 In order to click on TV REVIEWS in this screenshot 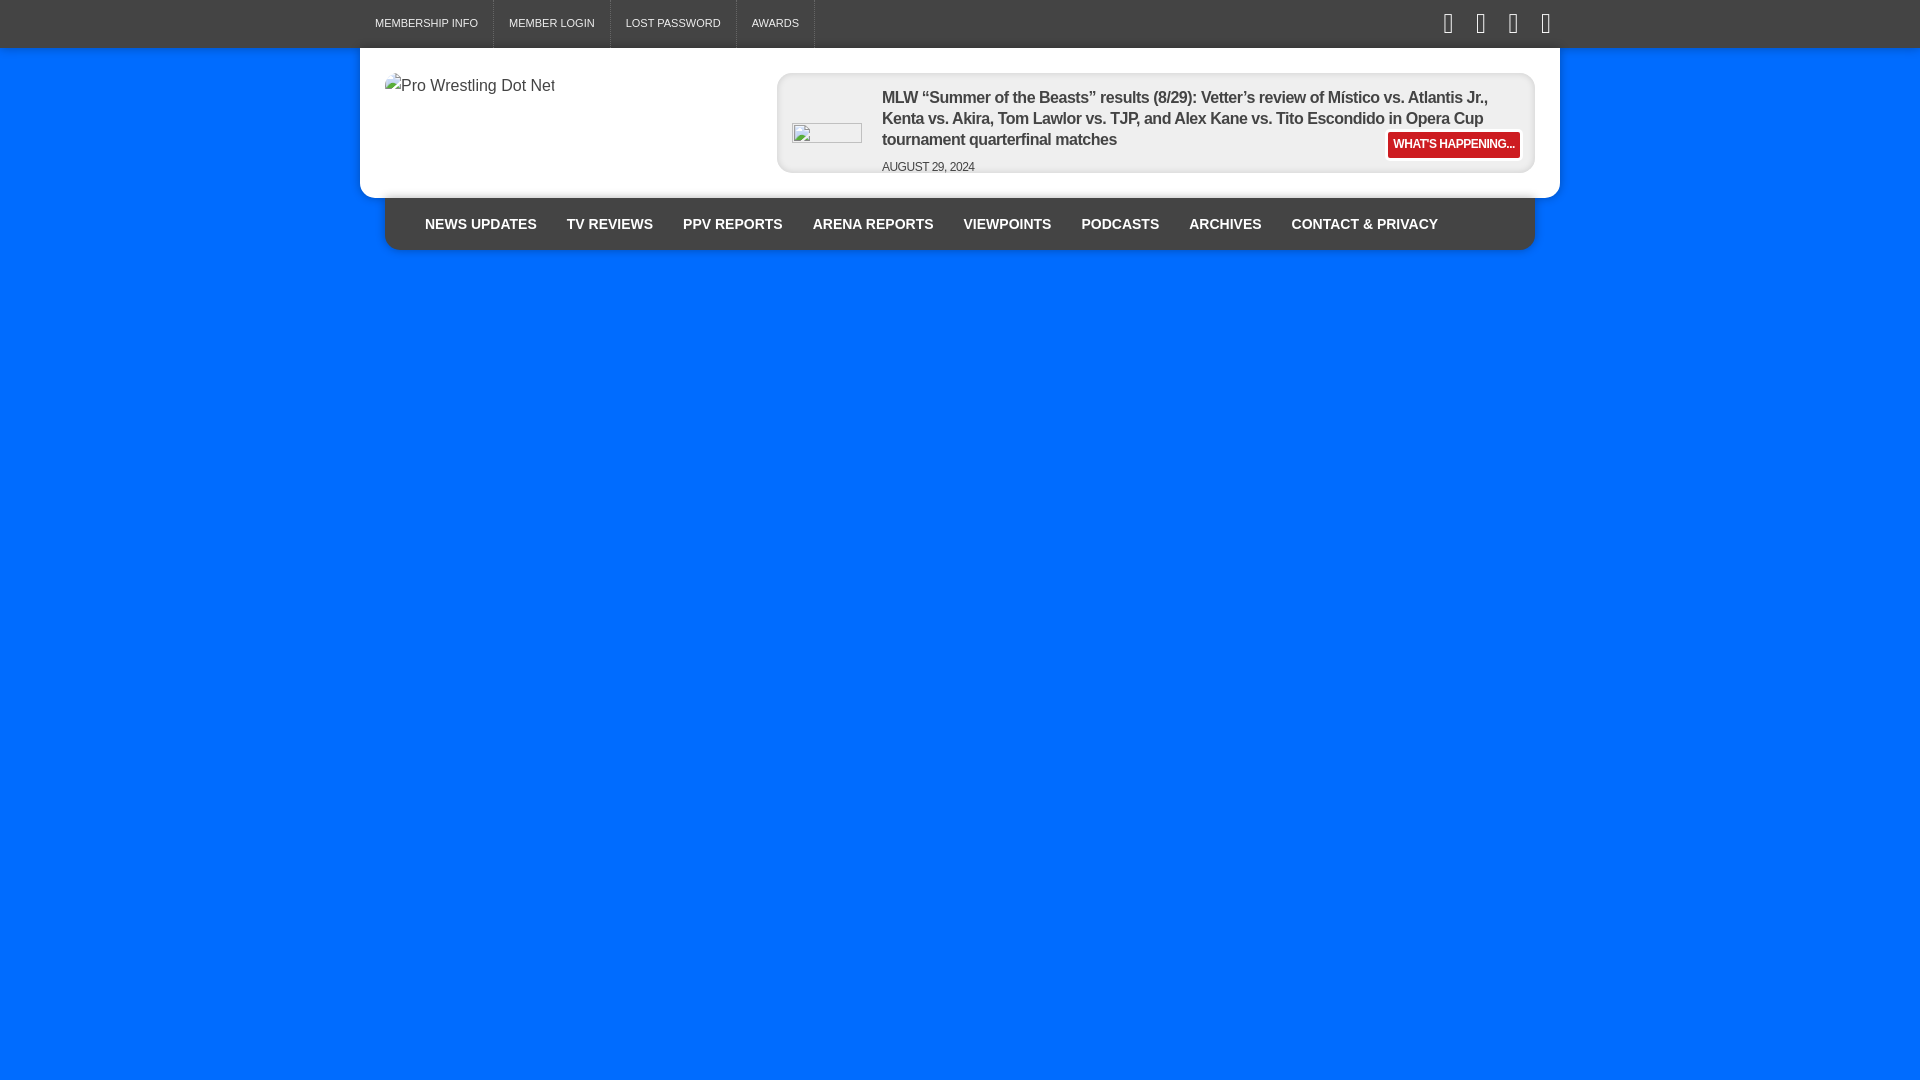, I will do `click(610, 223)`.